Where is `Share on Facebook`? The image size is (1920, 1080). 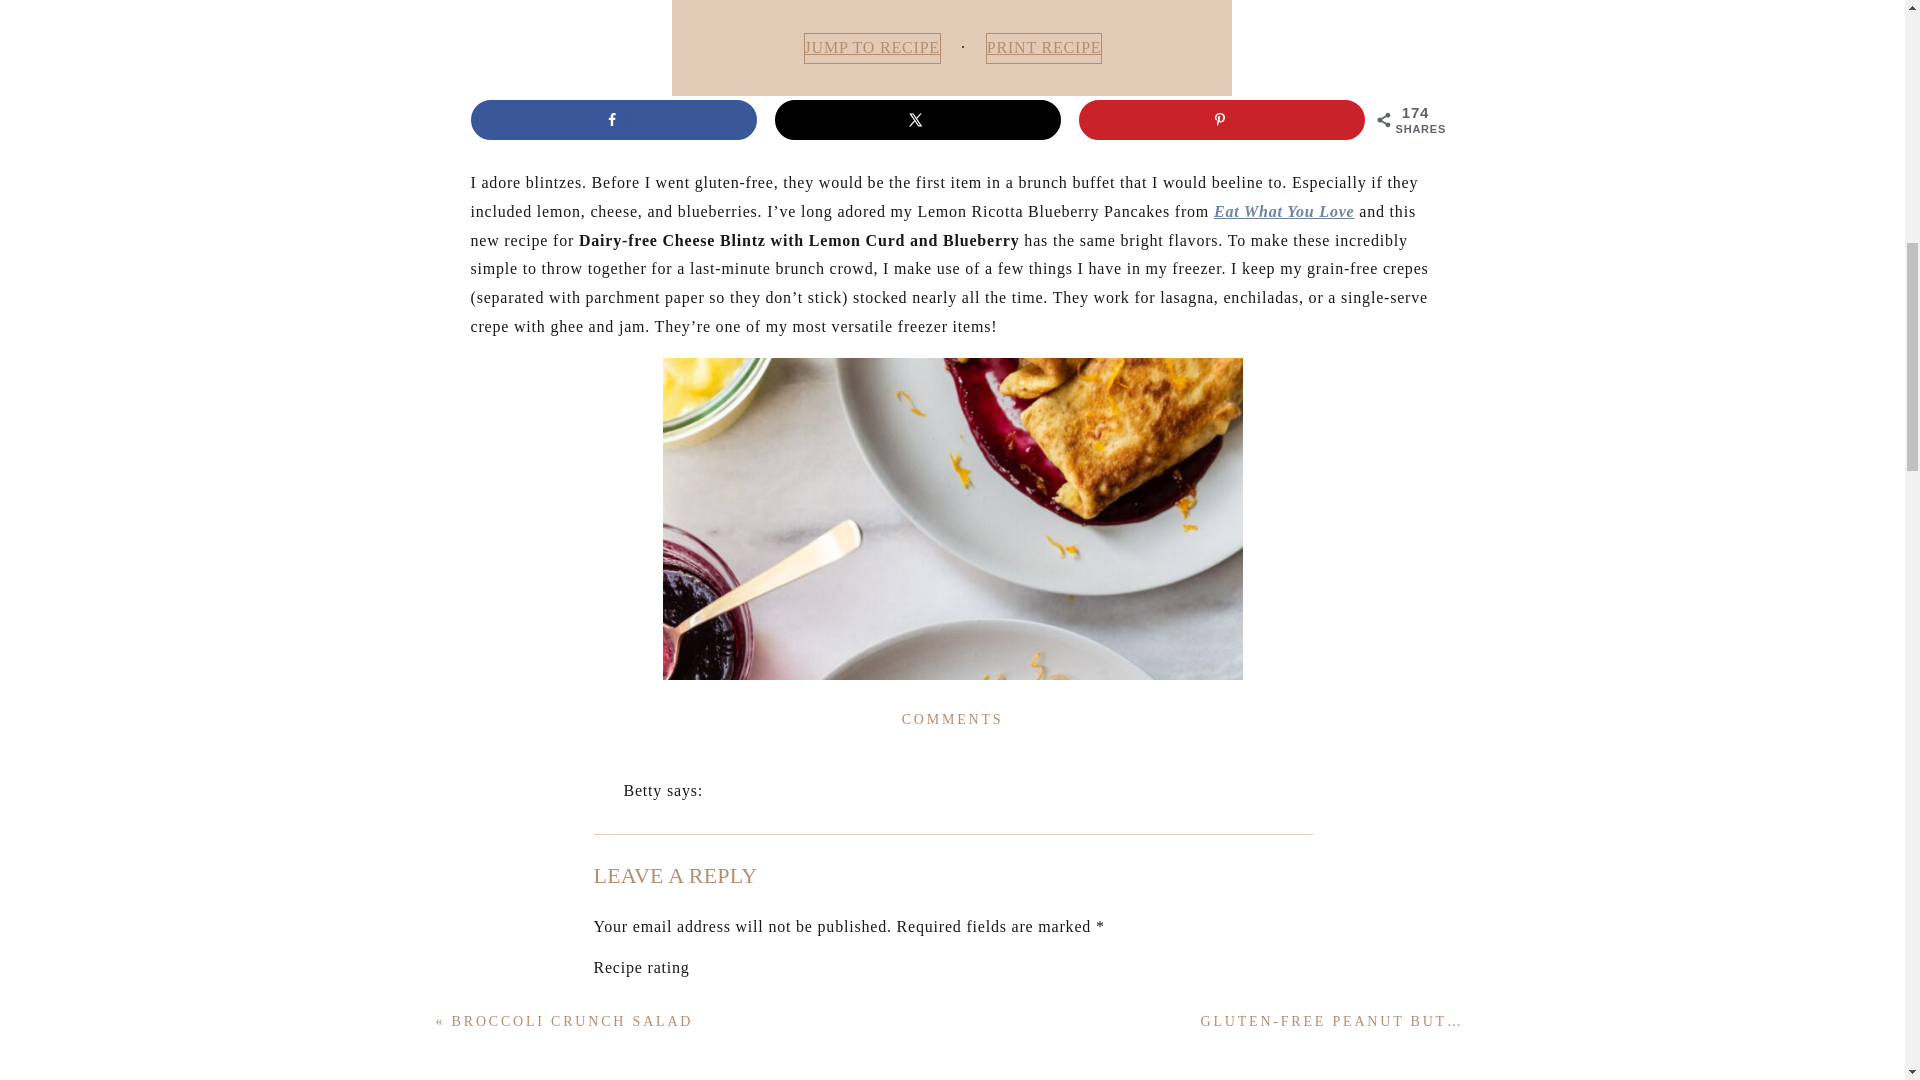 Share on Facebook is located at coordinates (613, 120).